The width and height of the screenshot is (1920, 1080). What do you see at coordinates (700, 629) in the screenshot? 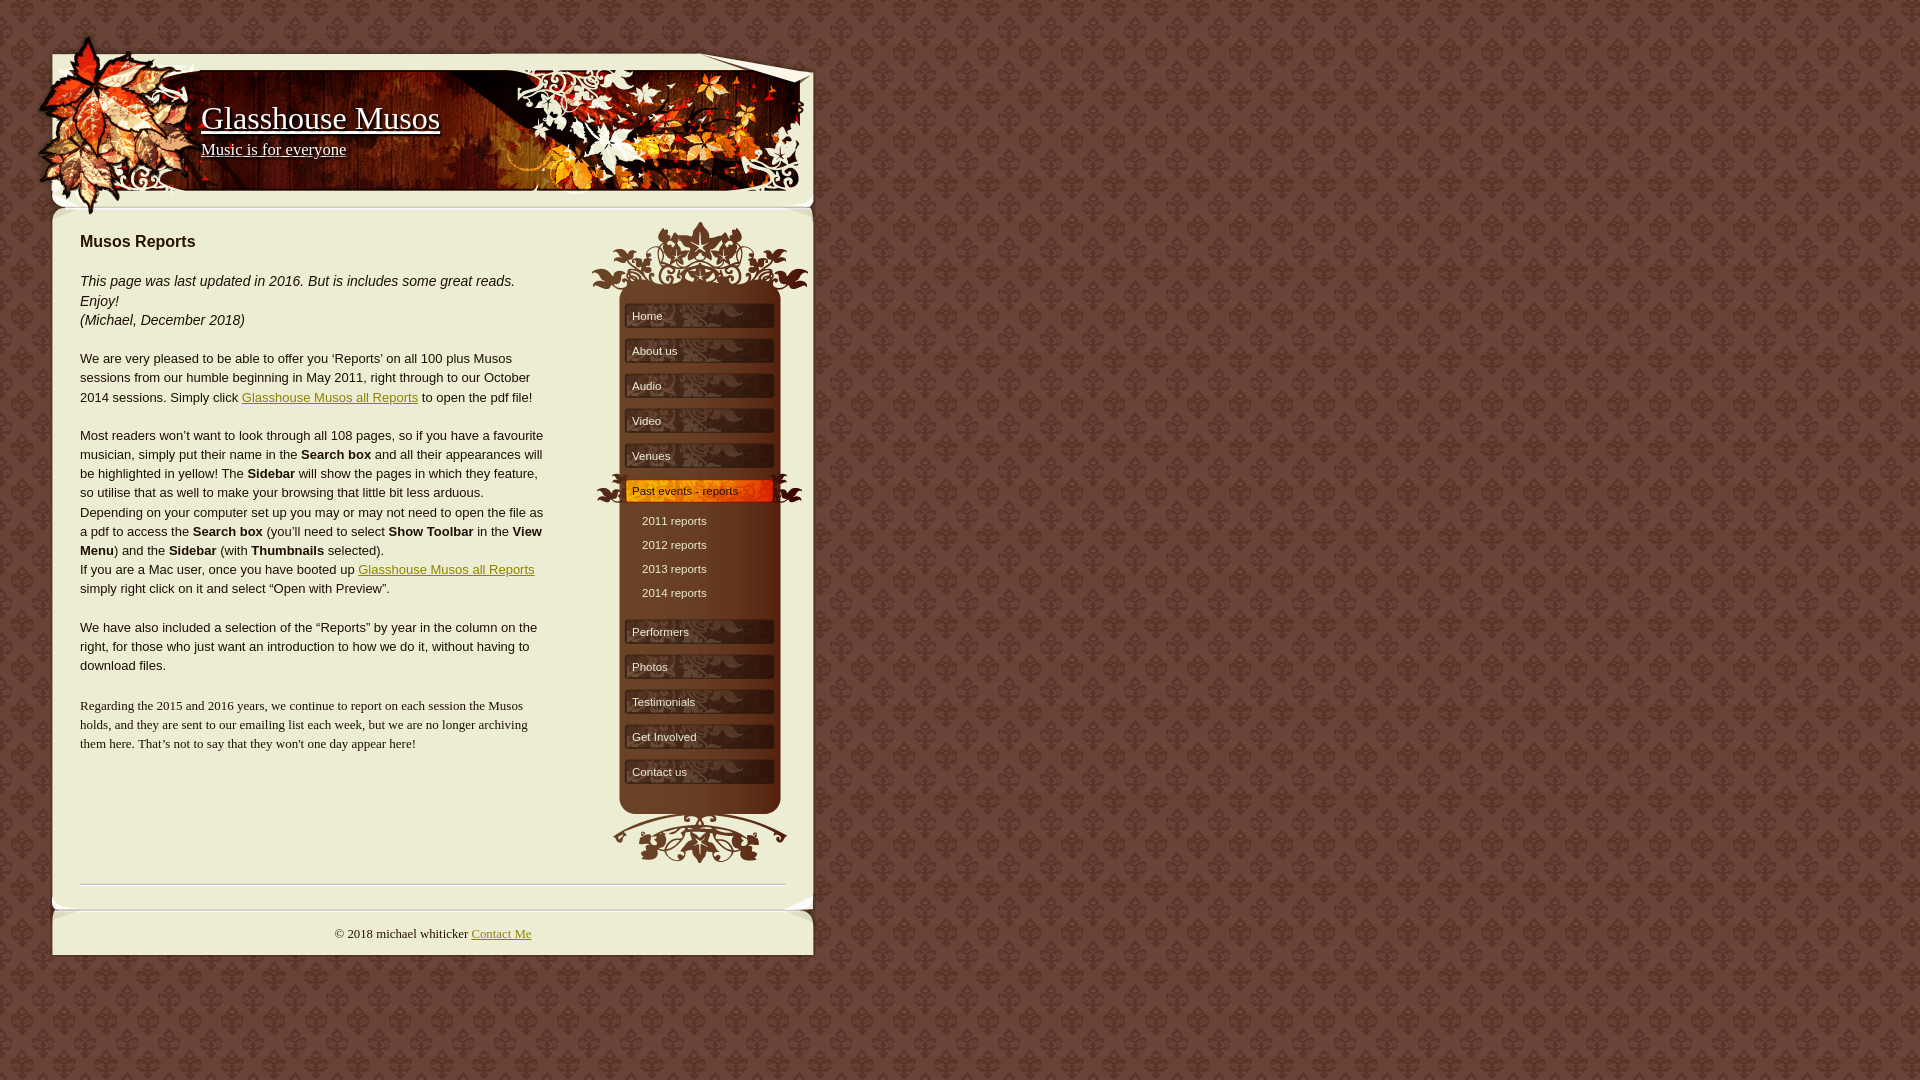
I see `Performers` at bounding box center [700, 629].